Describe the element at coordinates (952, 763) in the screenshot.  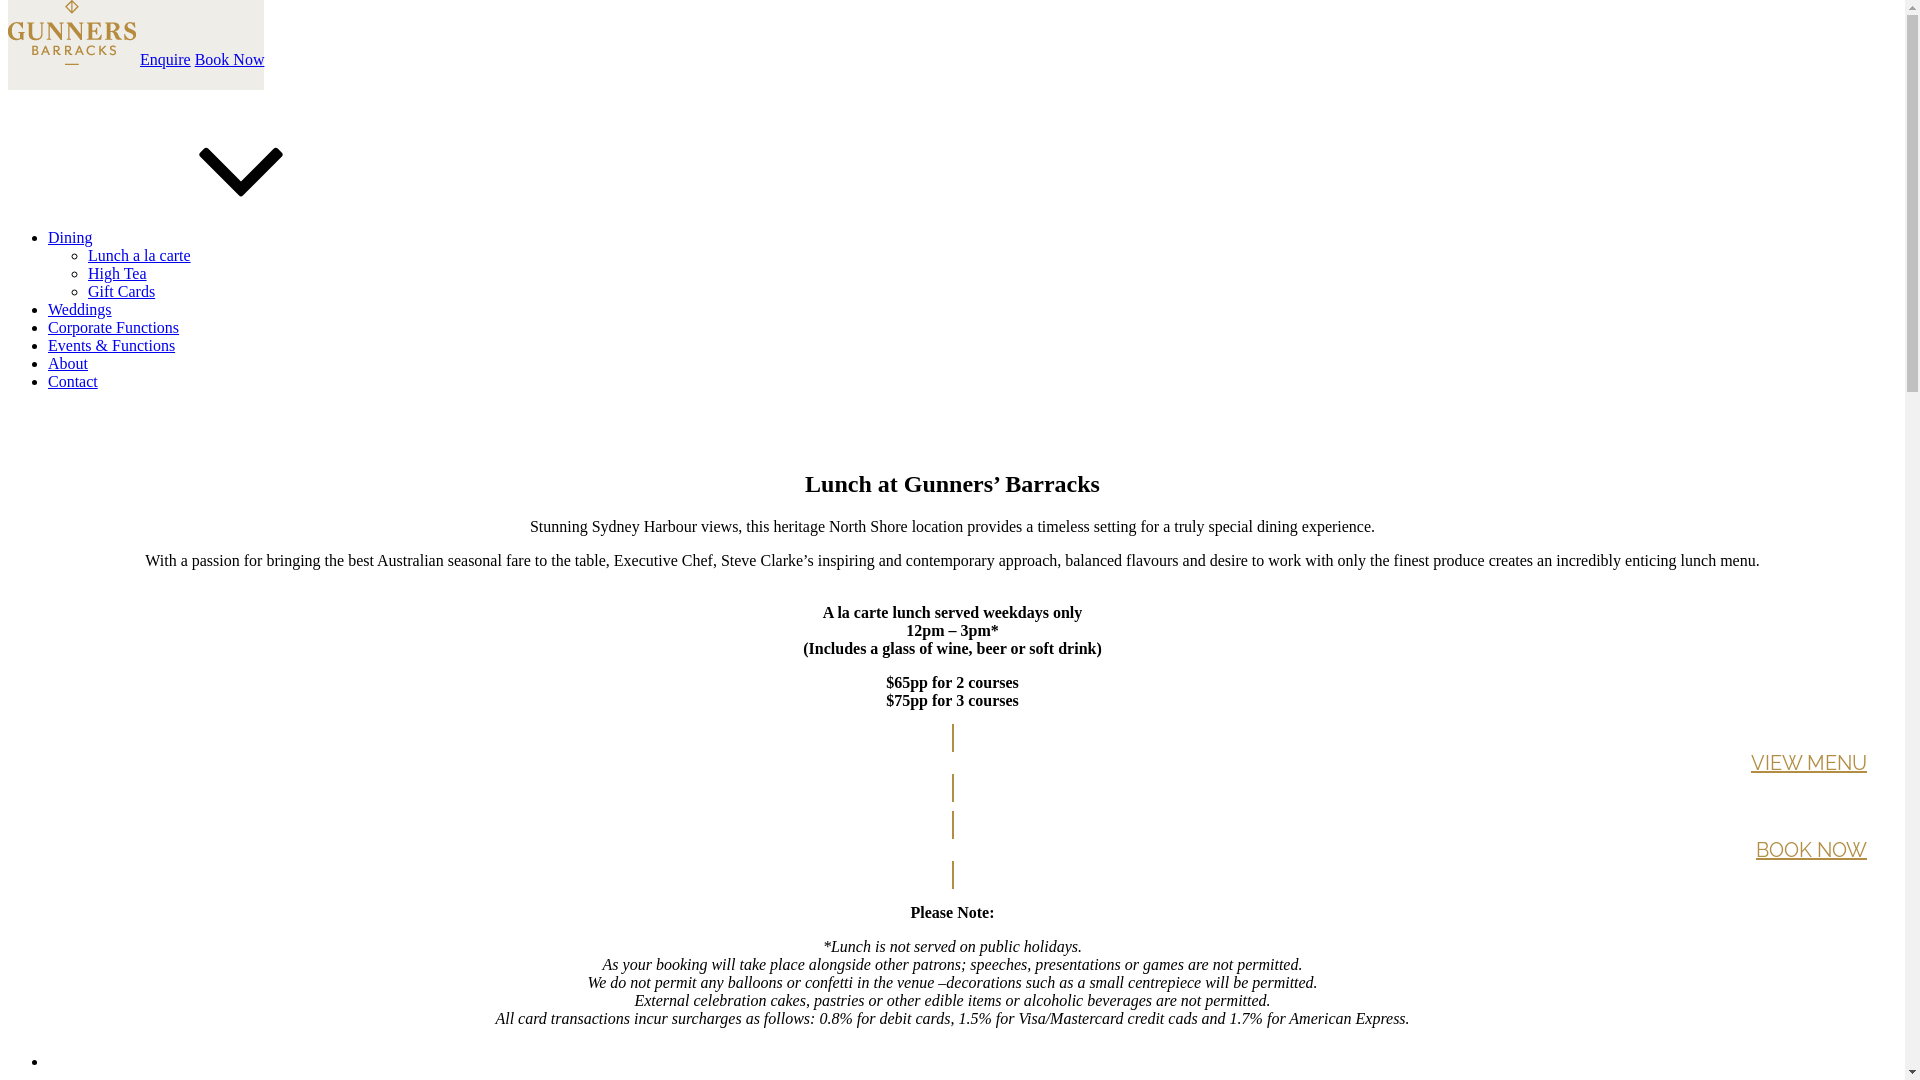
I see `VIEW MENU` at that location.